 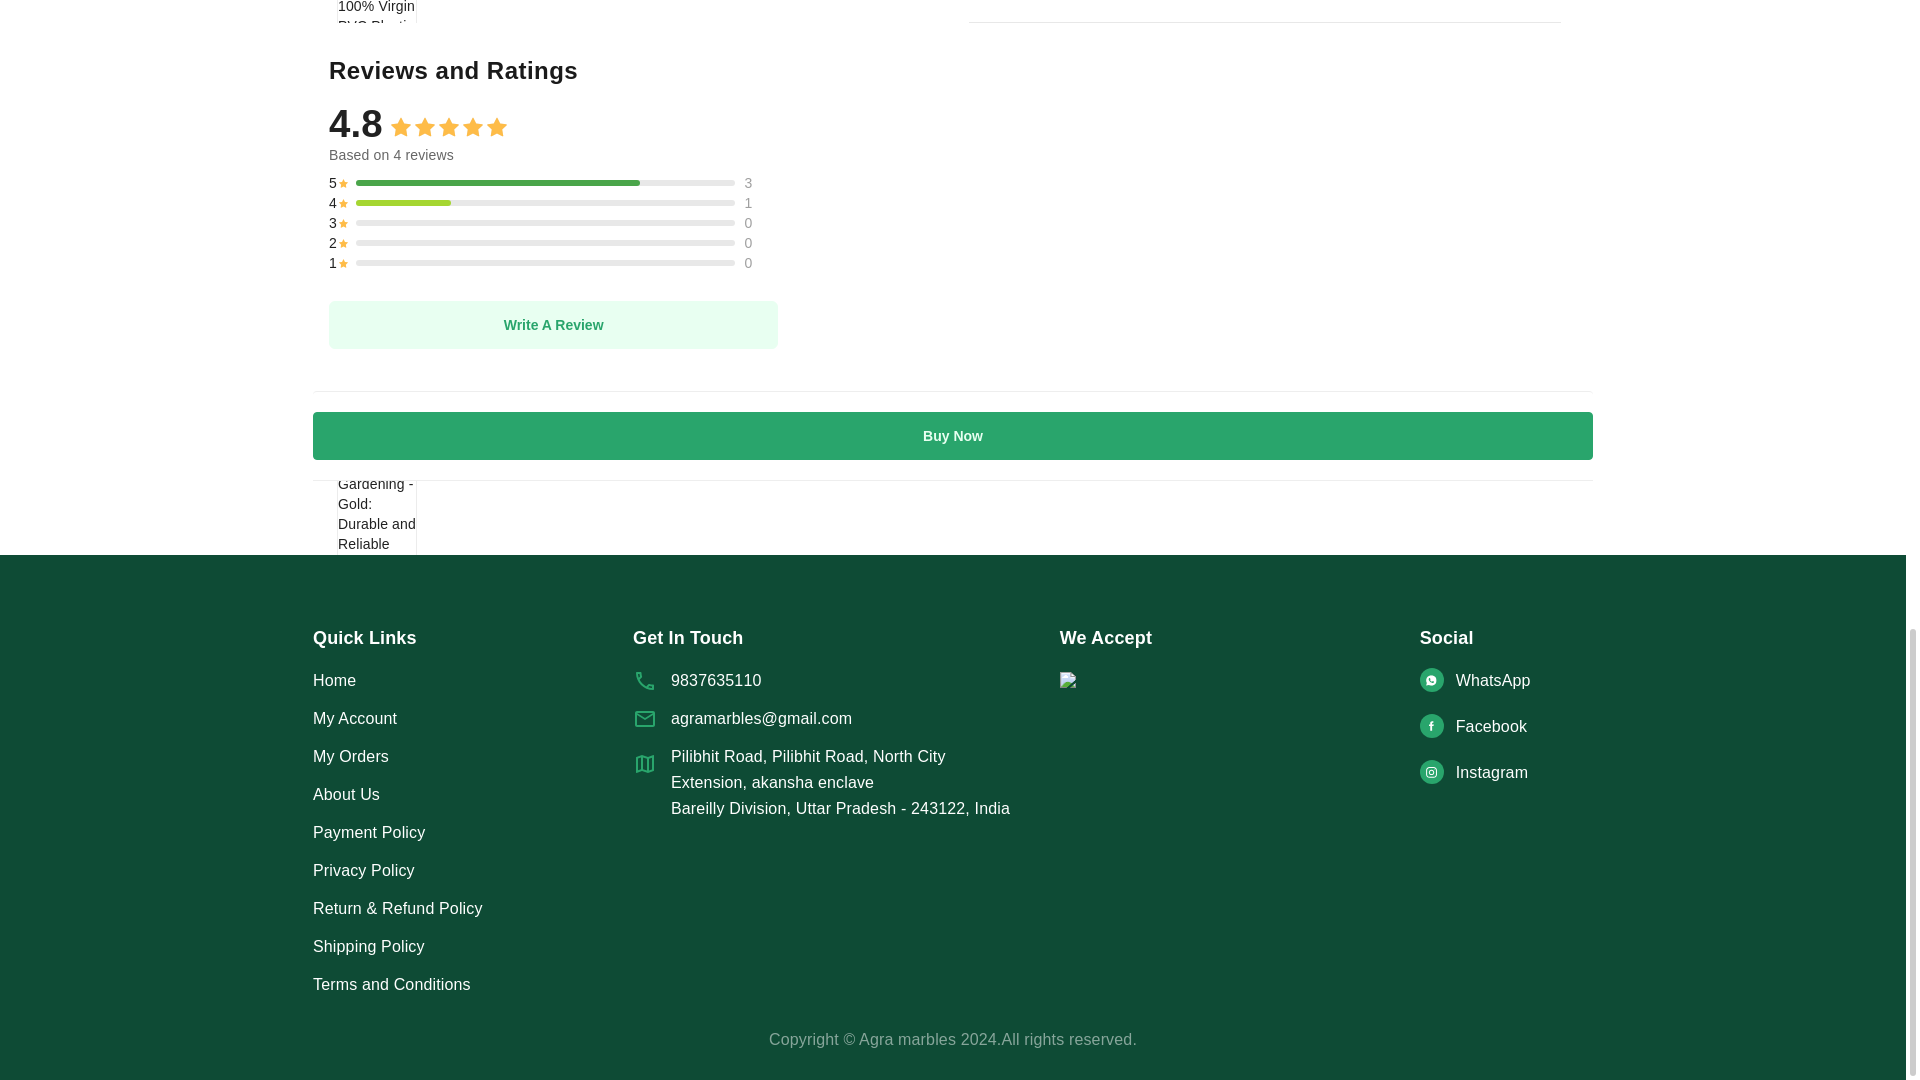 I want to click on Shipping Policy, so click(x=472, y=947).